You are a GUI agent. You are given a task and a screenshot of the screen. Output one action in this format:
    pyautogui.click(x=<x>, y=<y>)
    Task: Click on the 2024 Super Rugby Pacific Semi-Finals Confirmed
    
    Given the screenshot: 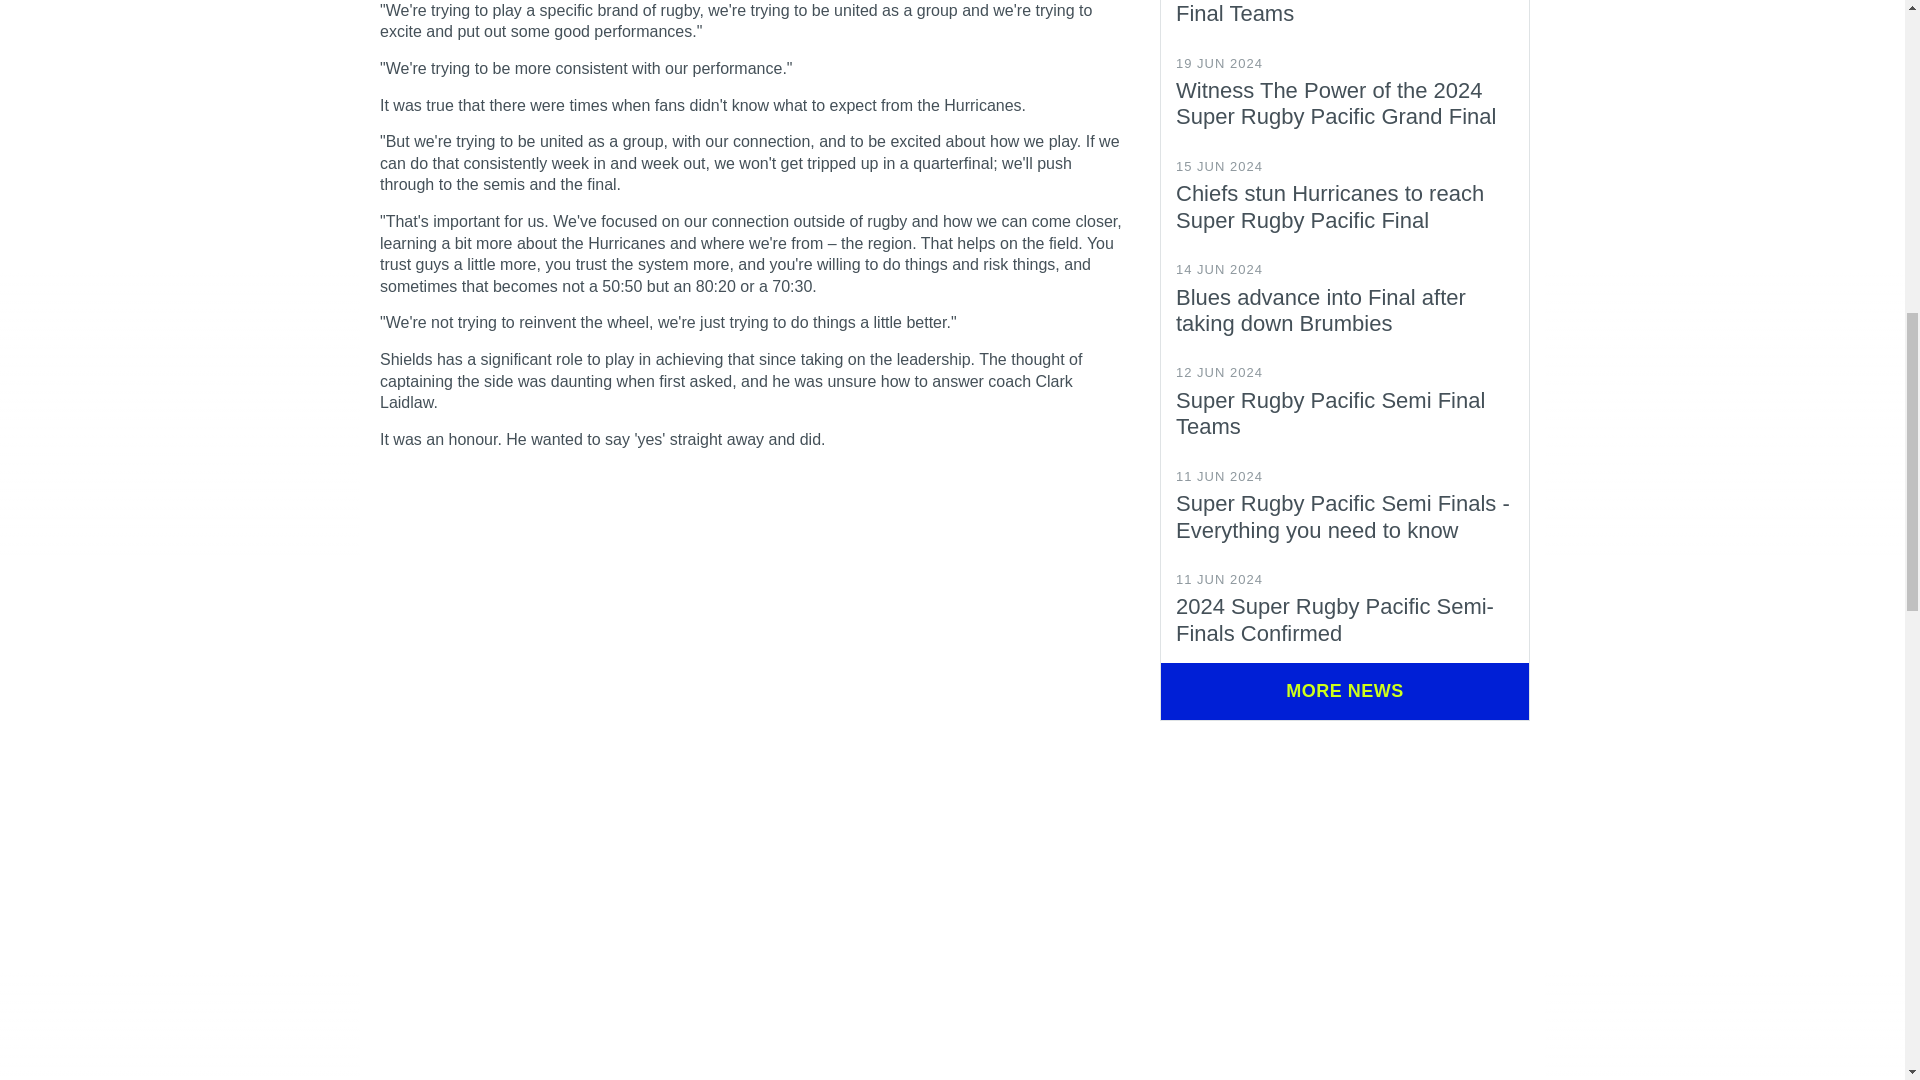 What is the action you would take?
    pyautogui.click(x=1334, y=619)
    